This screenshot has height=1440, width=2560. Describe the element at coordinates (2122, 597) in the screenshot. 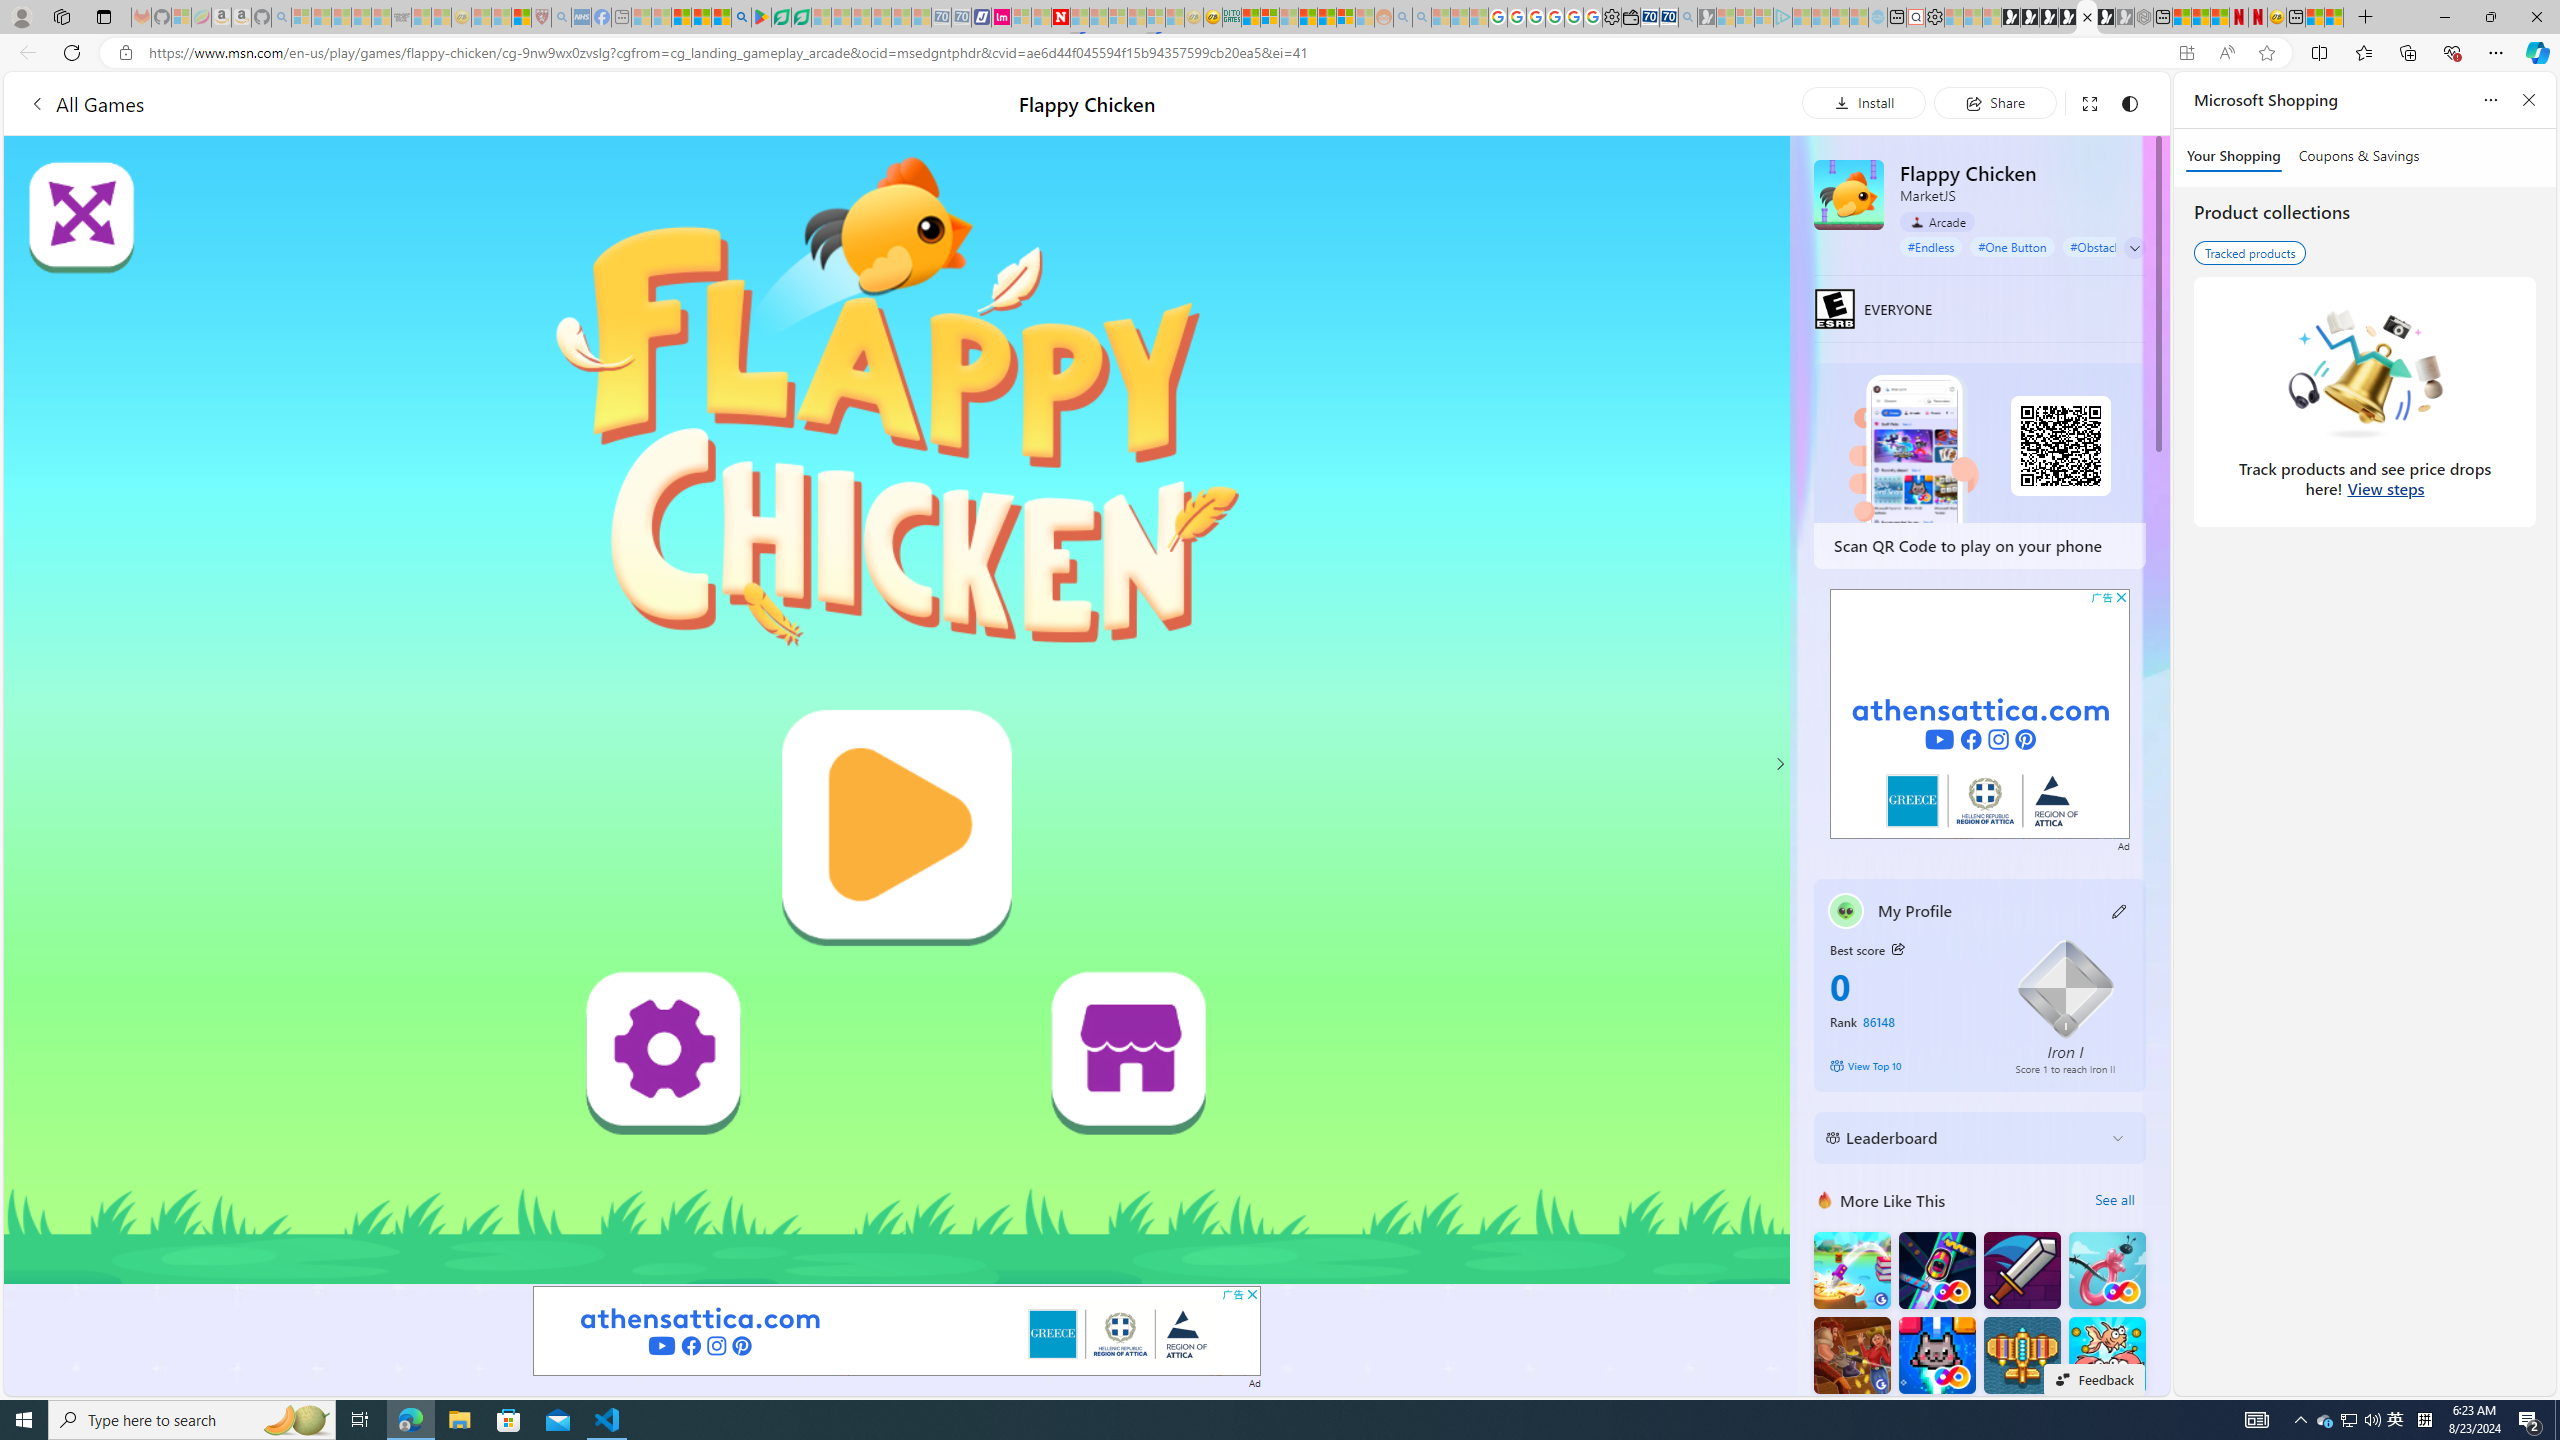

I see `AutomationID: cbb` at that location.